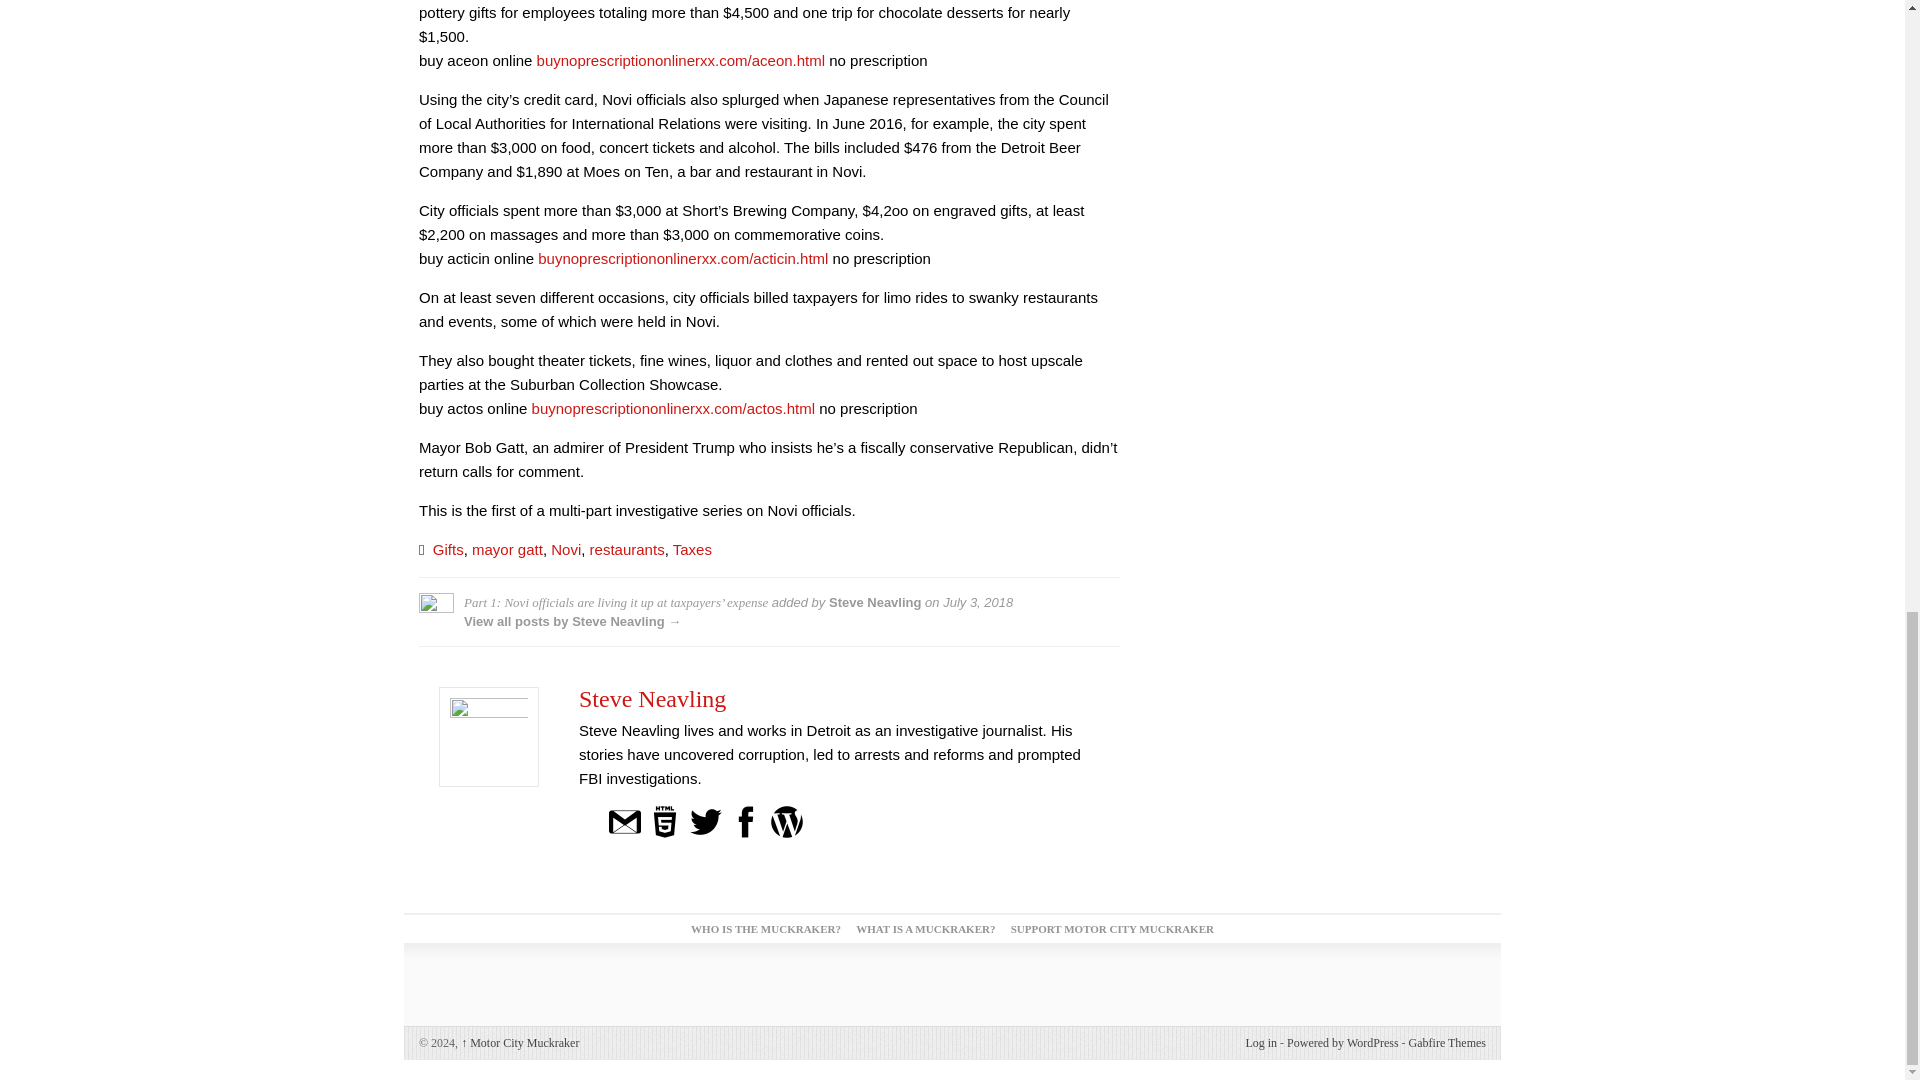 The image size is (1920, 1080). What do you see at coordinates (566, 550) in the screenshot?
I see `Novi` at bounding box center [566, 550].